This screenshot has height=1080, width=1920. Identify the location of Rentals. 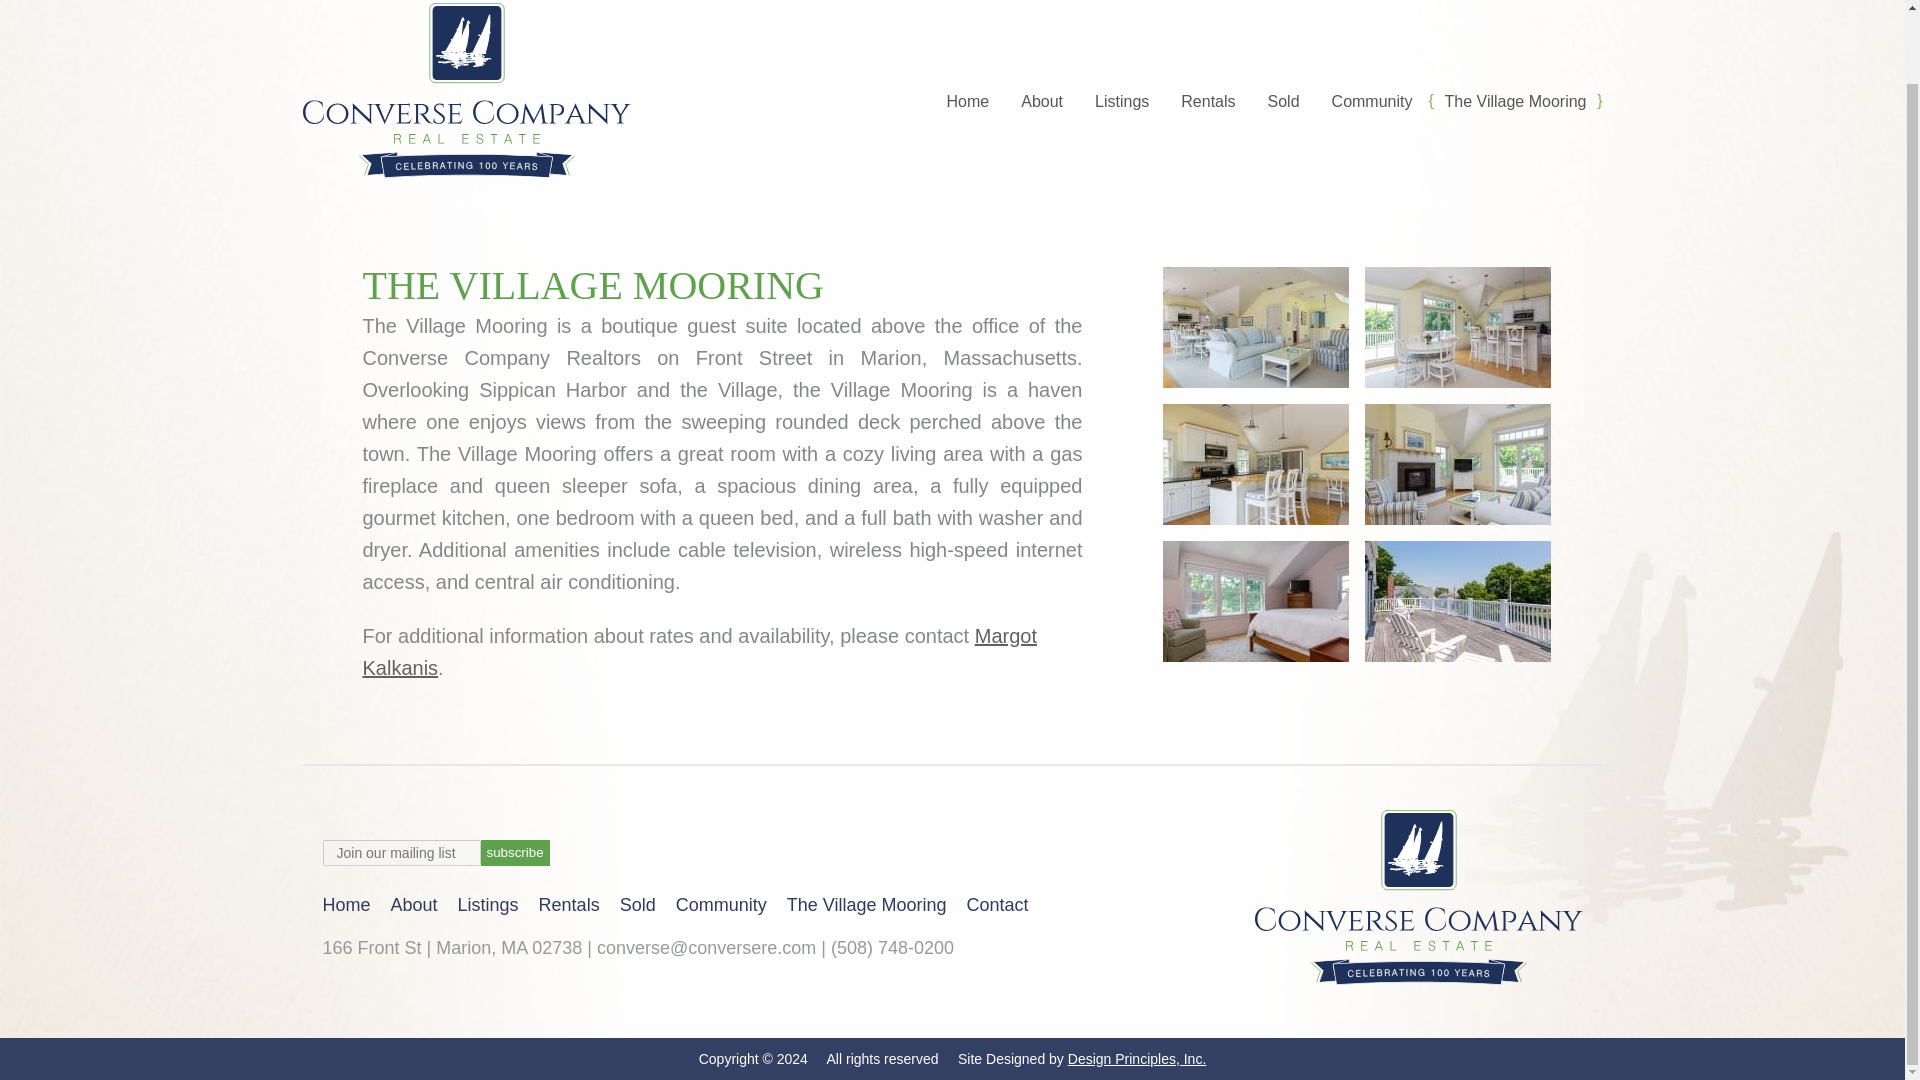
(1208, 102).